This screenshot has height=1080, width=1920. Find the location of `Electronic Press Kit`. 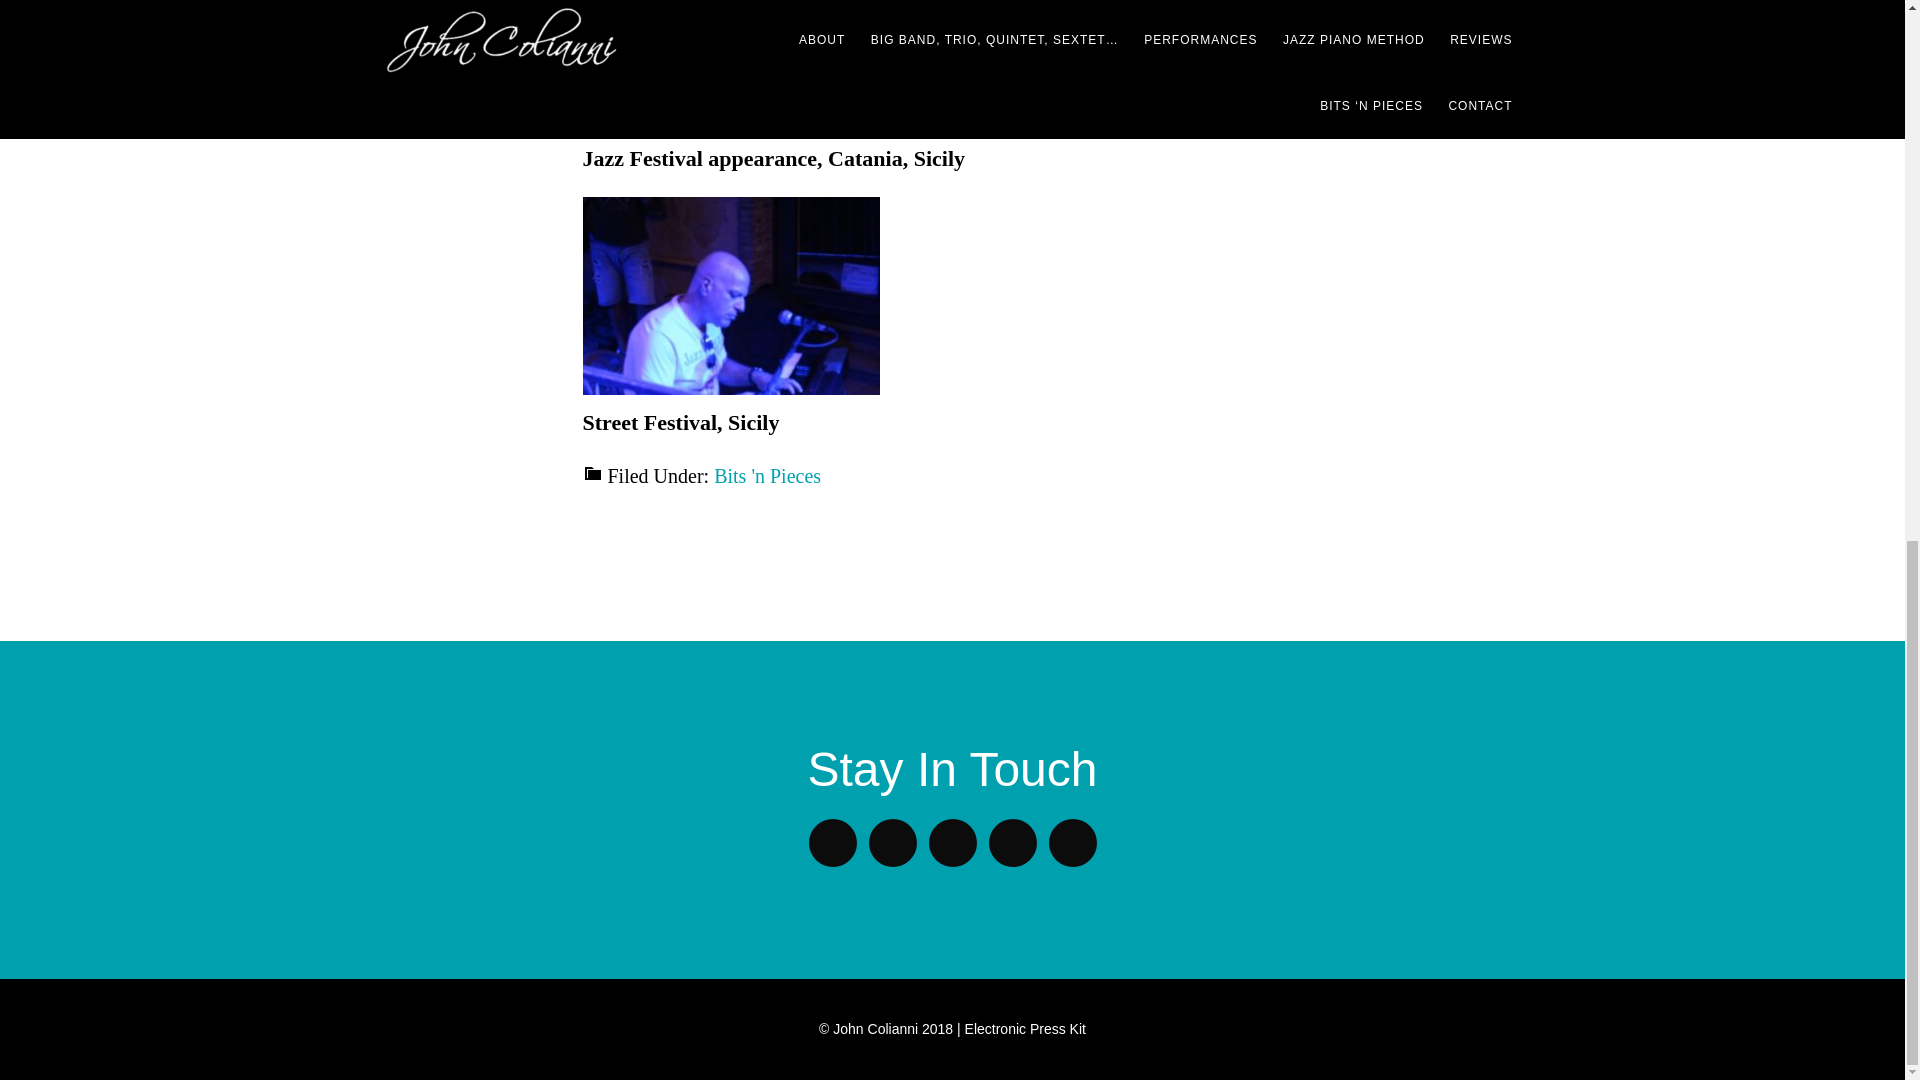

Electronic Press Kit is located at coordinates (1026, 1028).